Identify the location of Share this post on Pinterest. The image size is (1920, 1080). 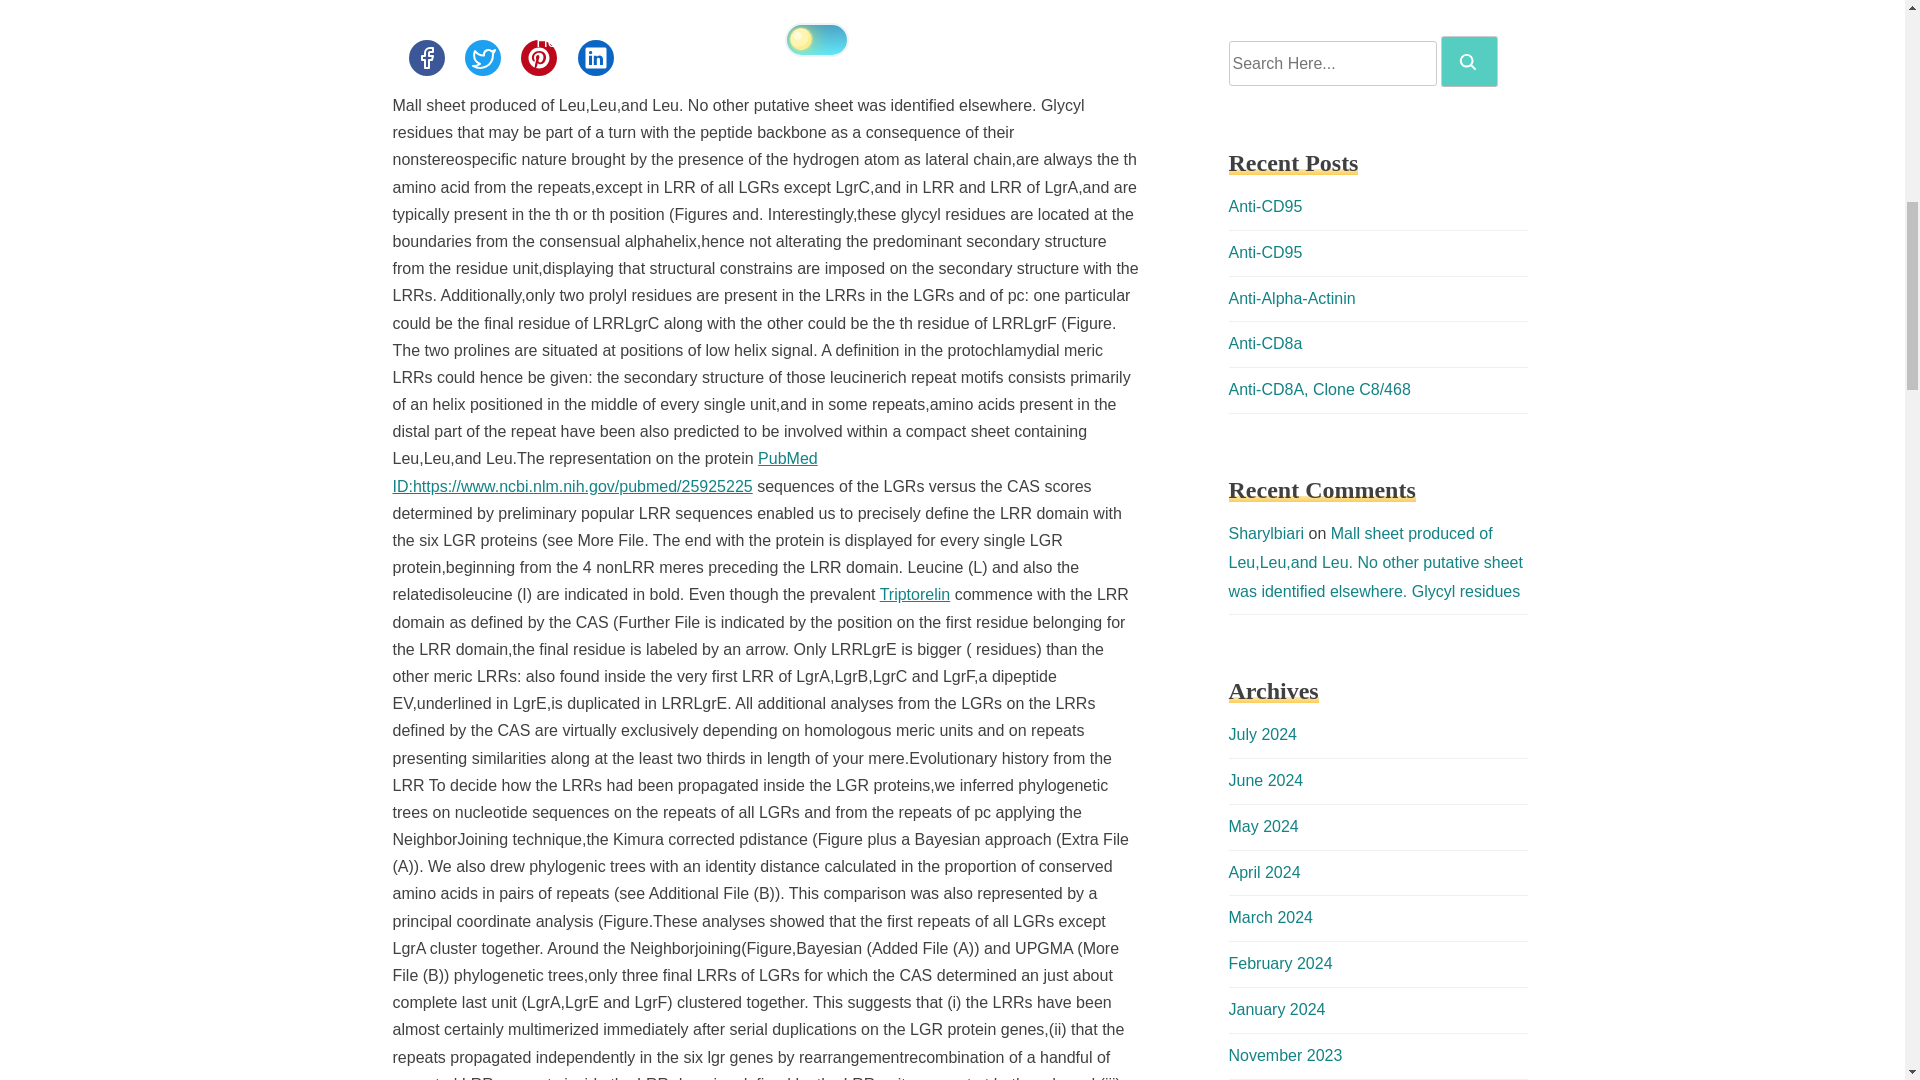
(538, 57).